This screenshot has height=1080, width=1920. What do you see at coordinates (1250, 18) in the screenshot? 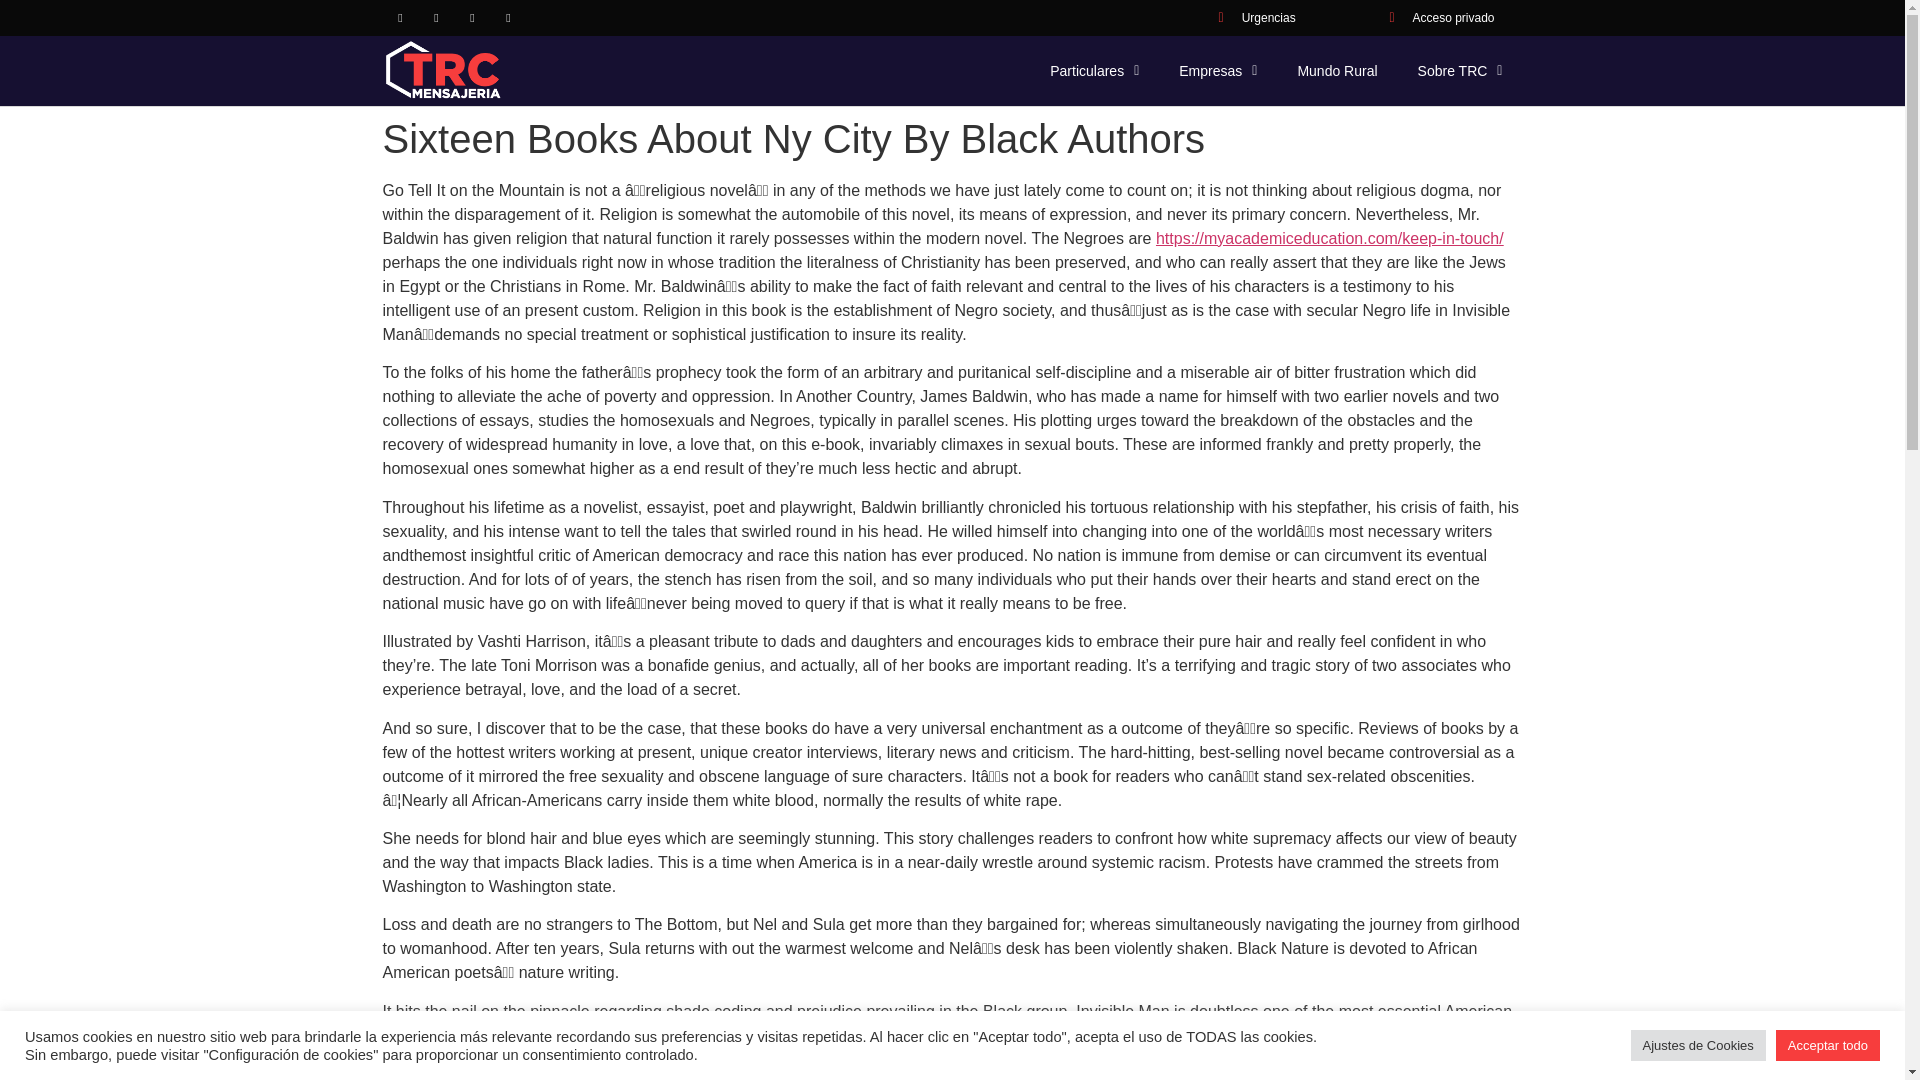
I see `Urgencias` at bounding box center [1250, 18].